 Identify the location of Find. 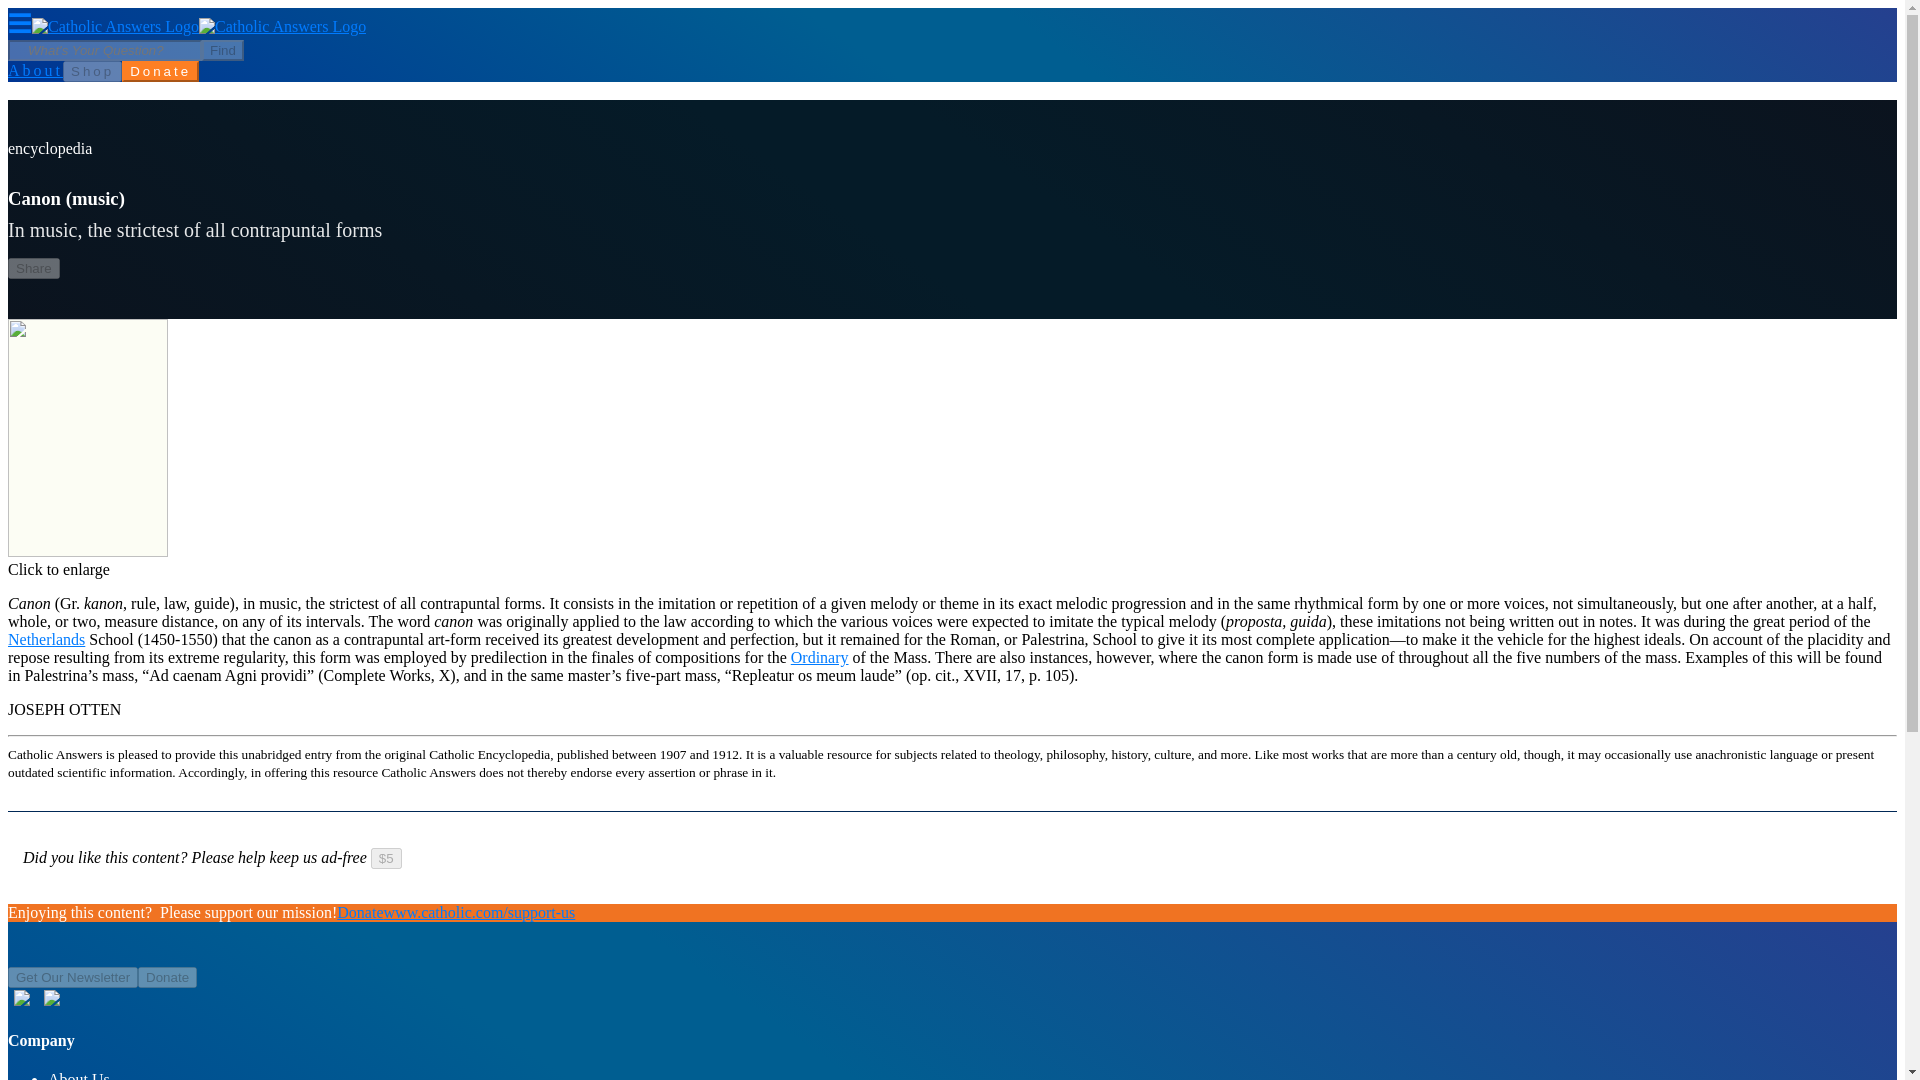
(222, 50).